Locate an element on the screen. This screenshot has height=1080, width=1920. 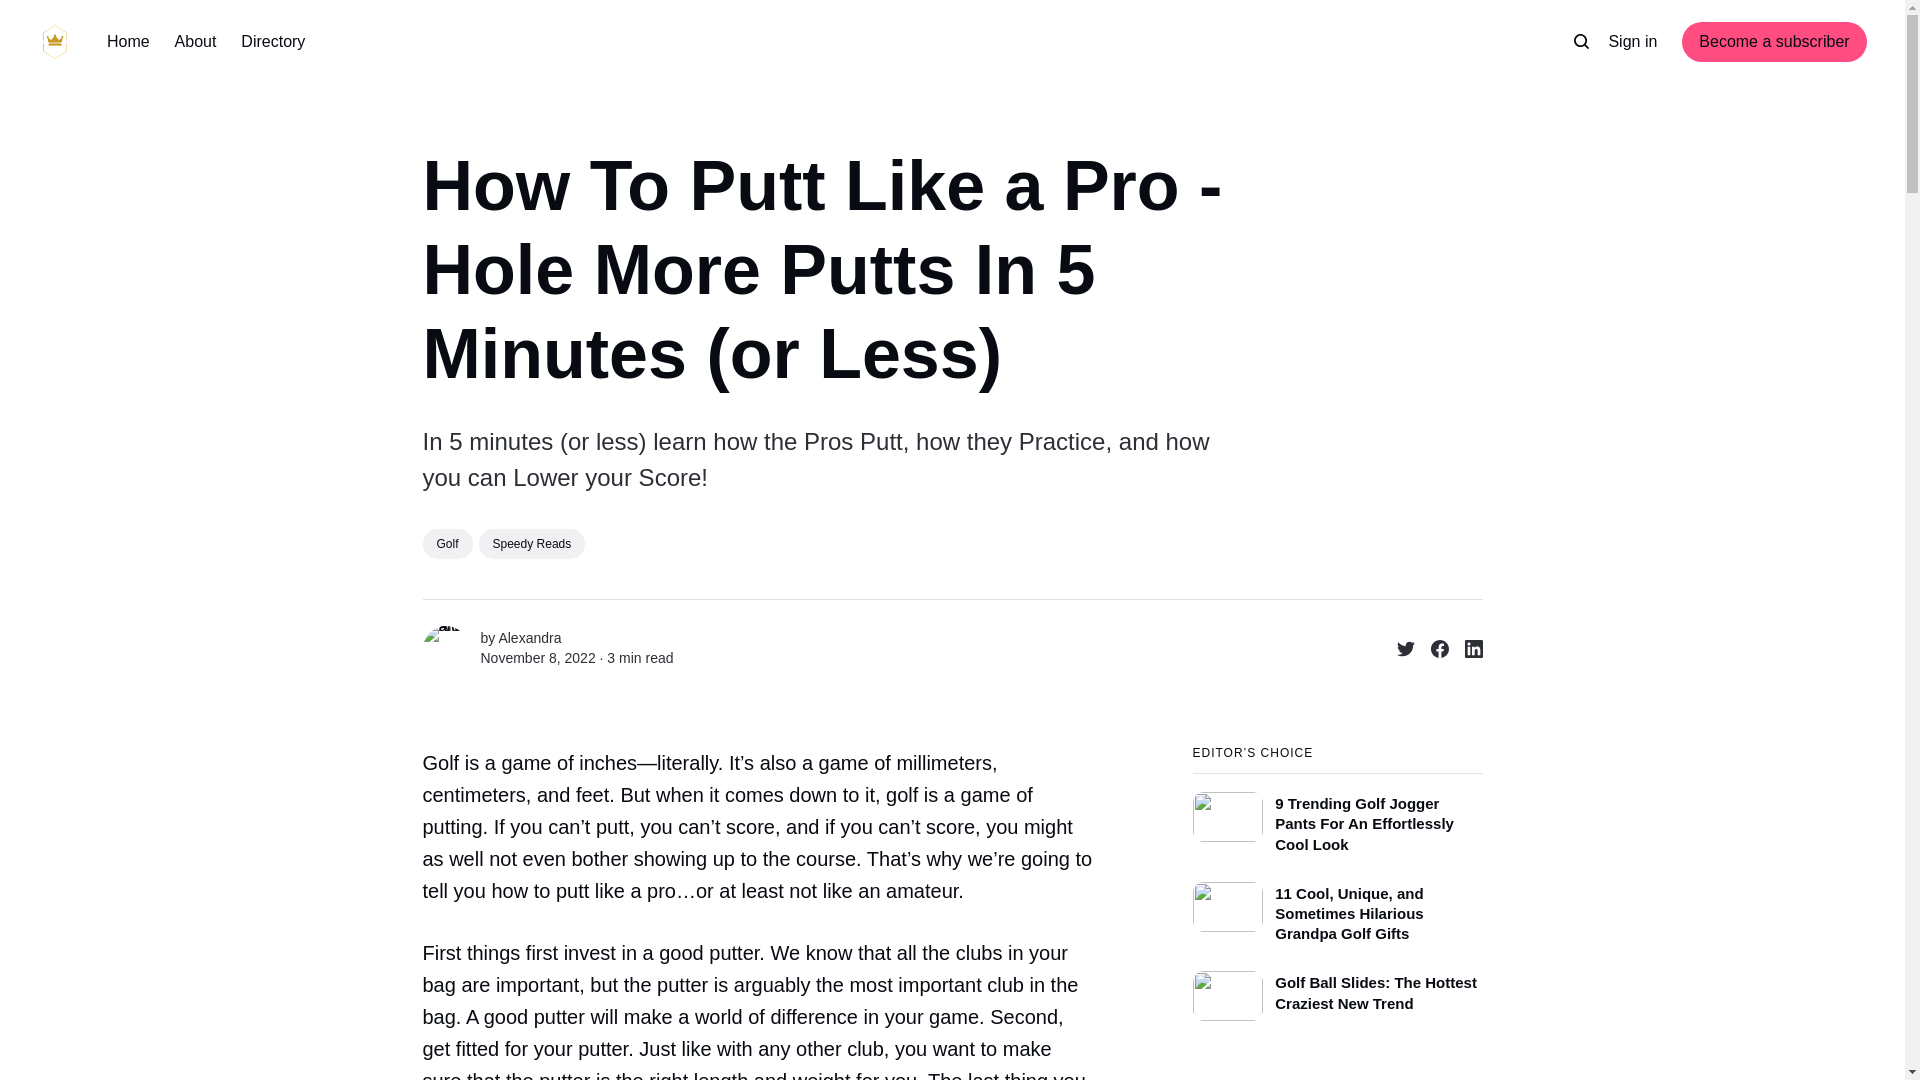
Golf Ball Slides: The Hottest Craziest New Trend is located at coordinates (1337, 991).